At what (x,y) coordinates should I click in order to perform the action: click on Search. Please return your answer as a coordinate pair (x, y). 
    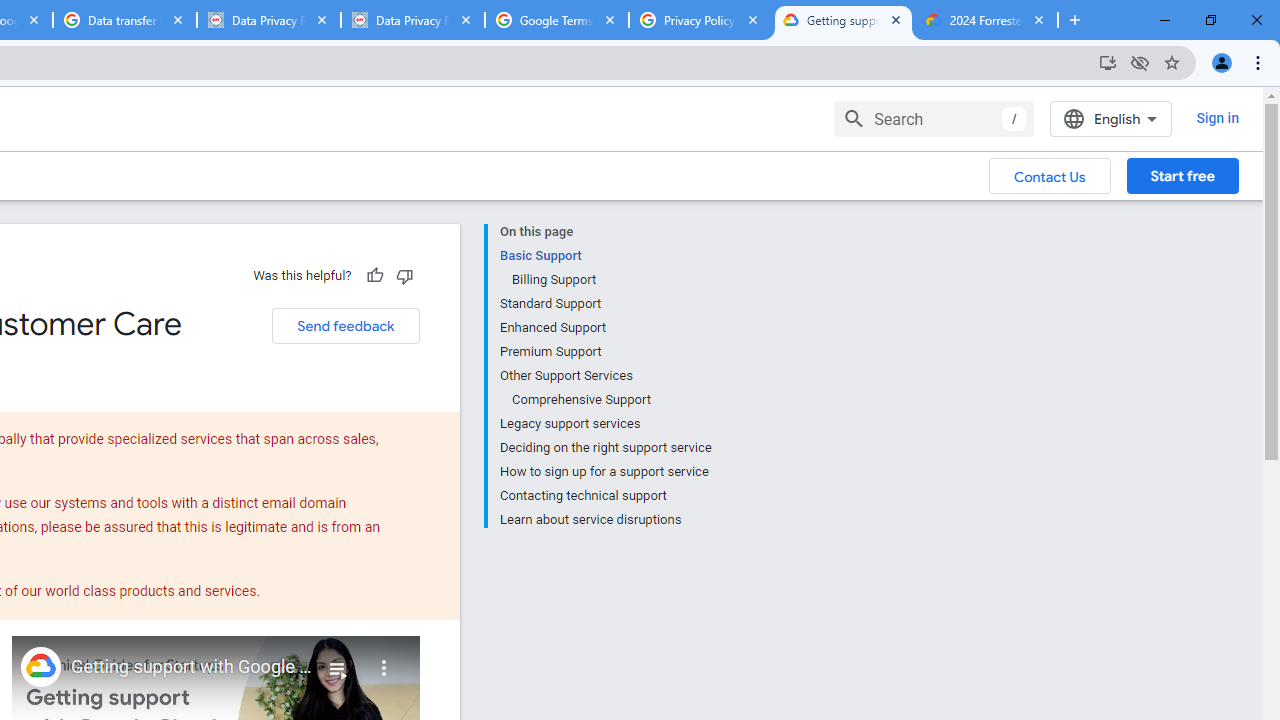
    Looking at the image, I should click on (934, 118).